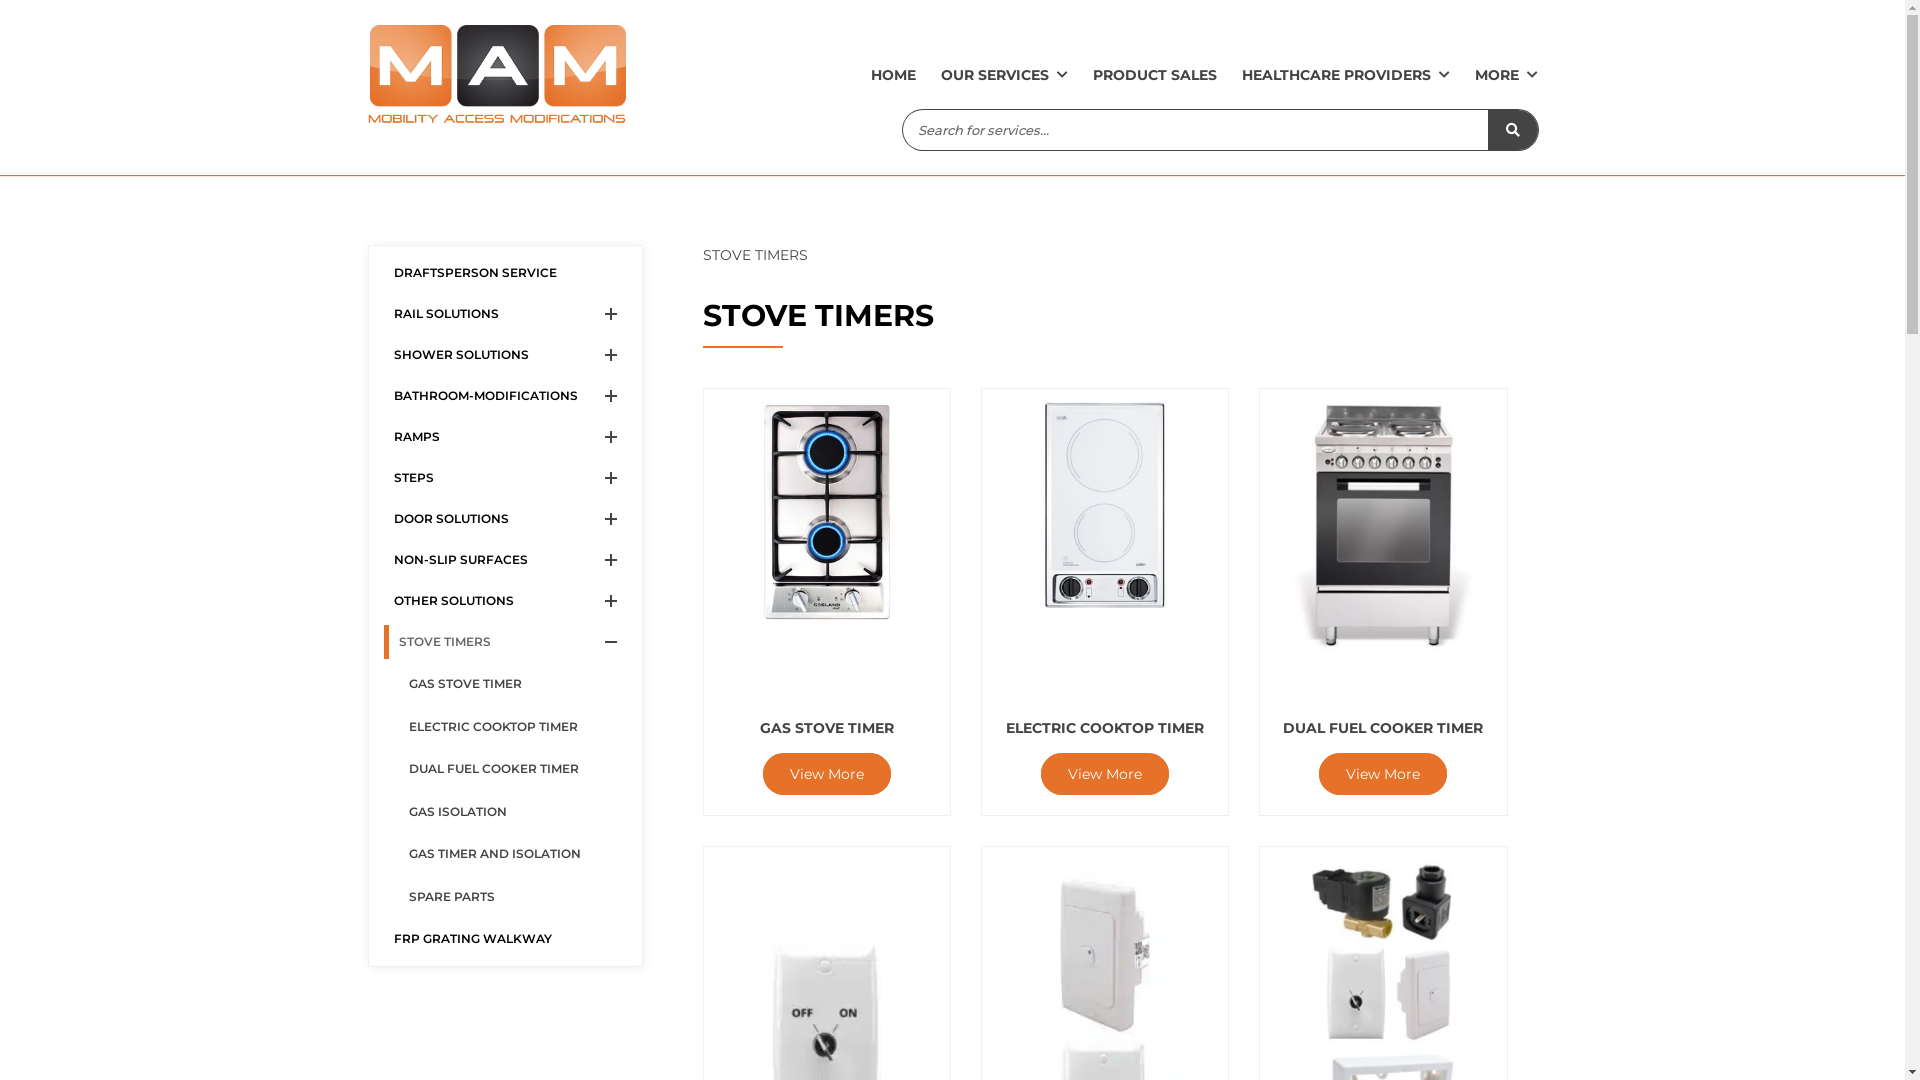 This screenshot has height=1080, width=1920. What do you see at coordinates (512, 897) in the screenshot?
I see `SPARE PARTS` at bounding box center [512, 897].